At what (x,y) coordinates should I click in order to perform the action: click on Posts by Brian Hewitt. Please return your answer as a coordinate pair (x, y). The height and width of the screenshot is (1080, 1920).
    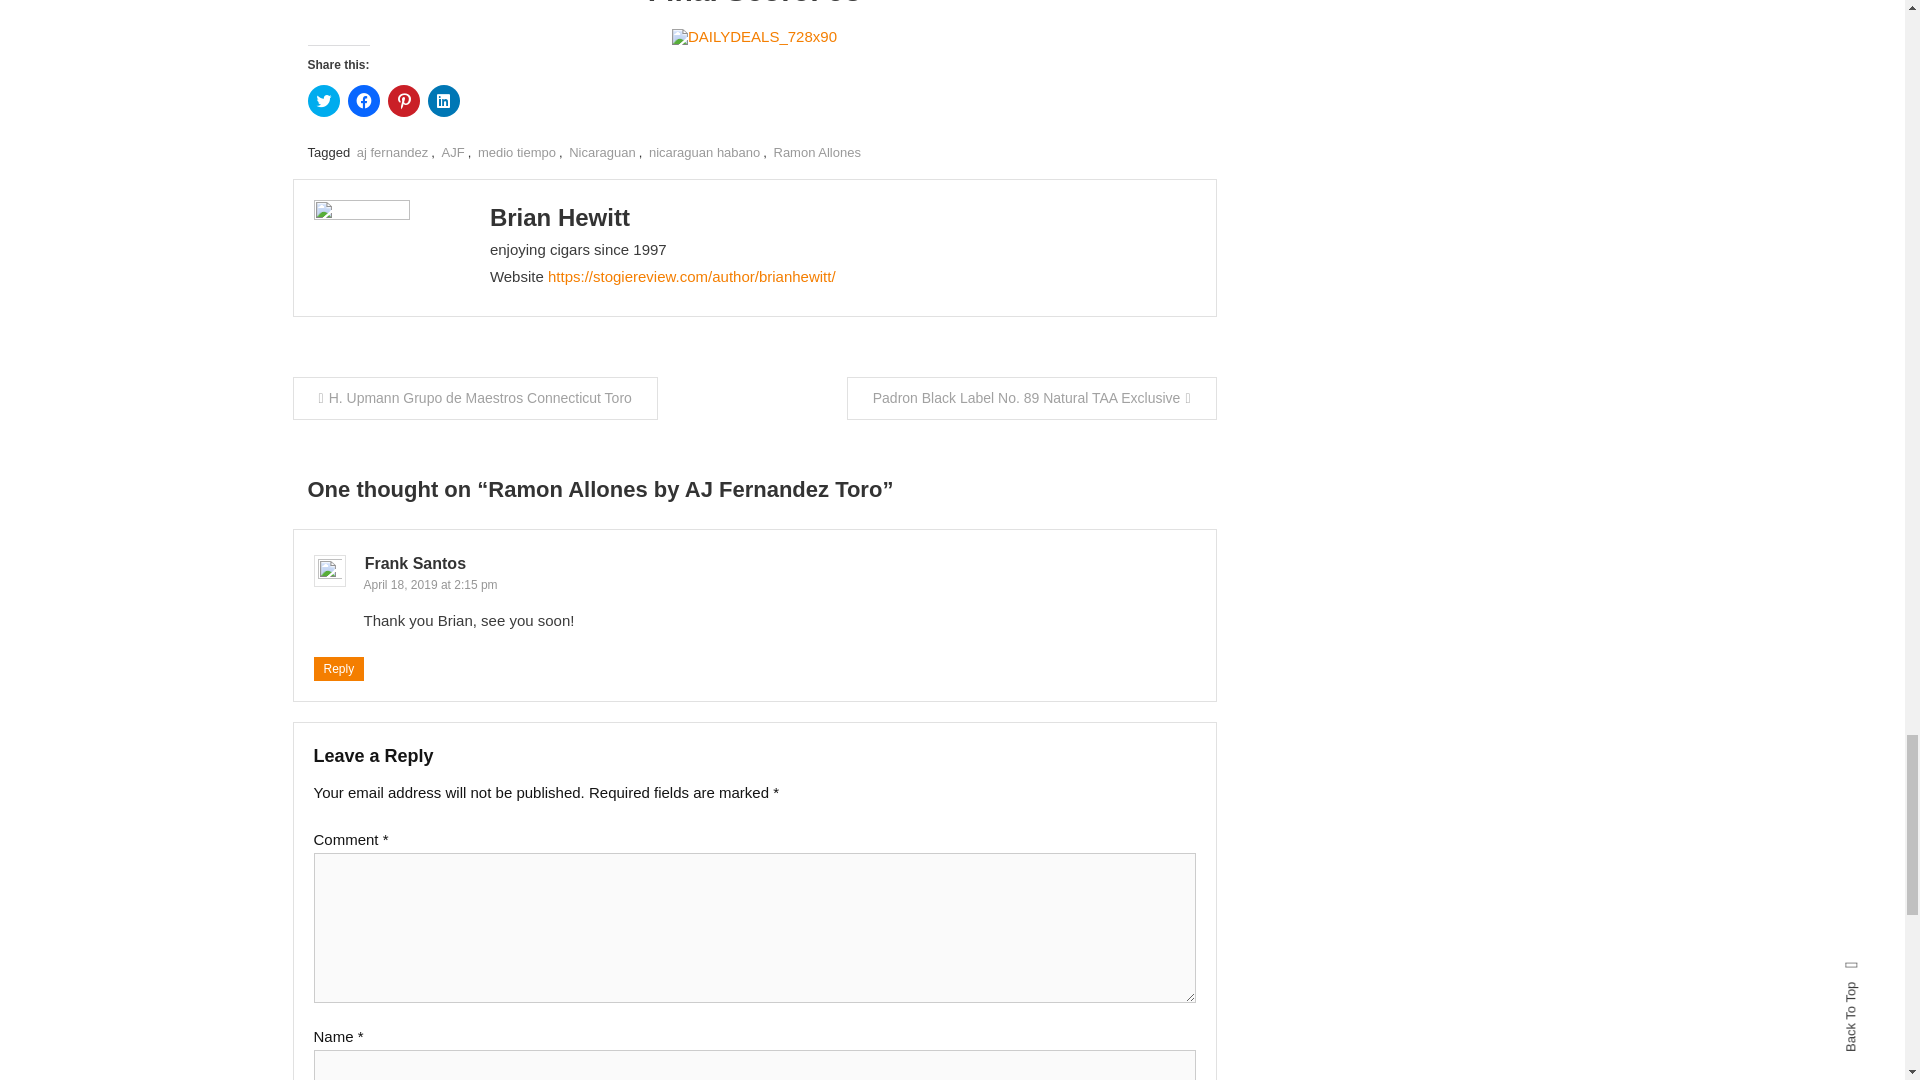
    Looking at the image, I should click on (559, 218).